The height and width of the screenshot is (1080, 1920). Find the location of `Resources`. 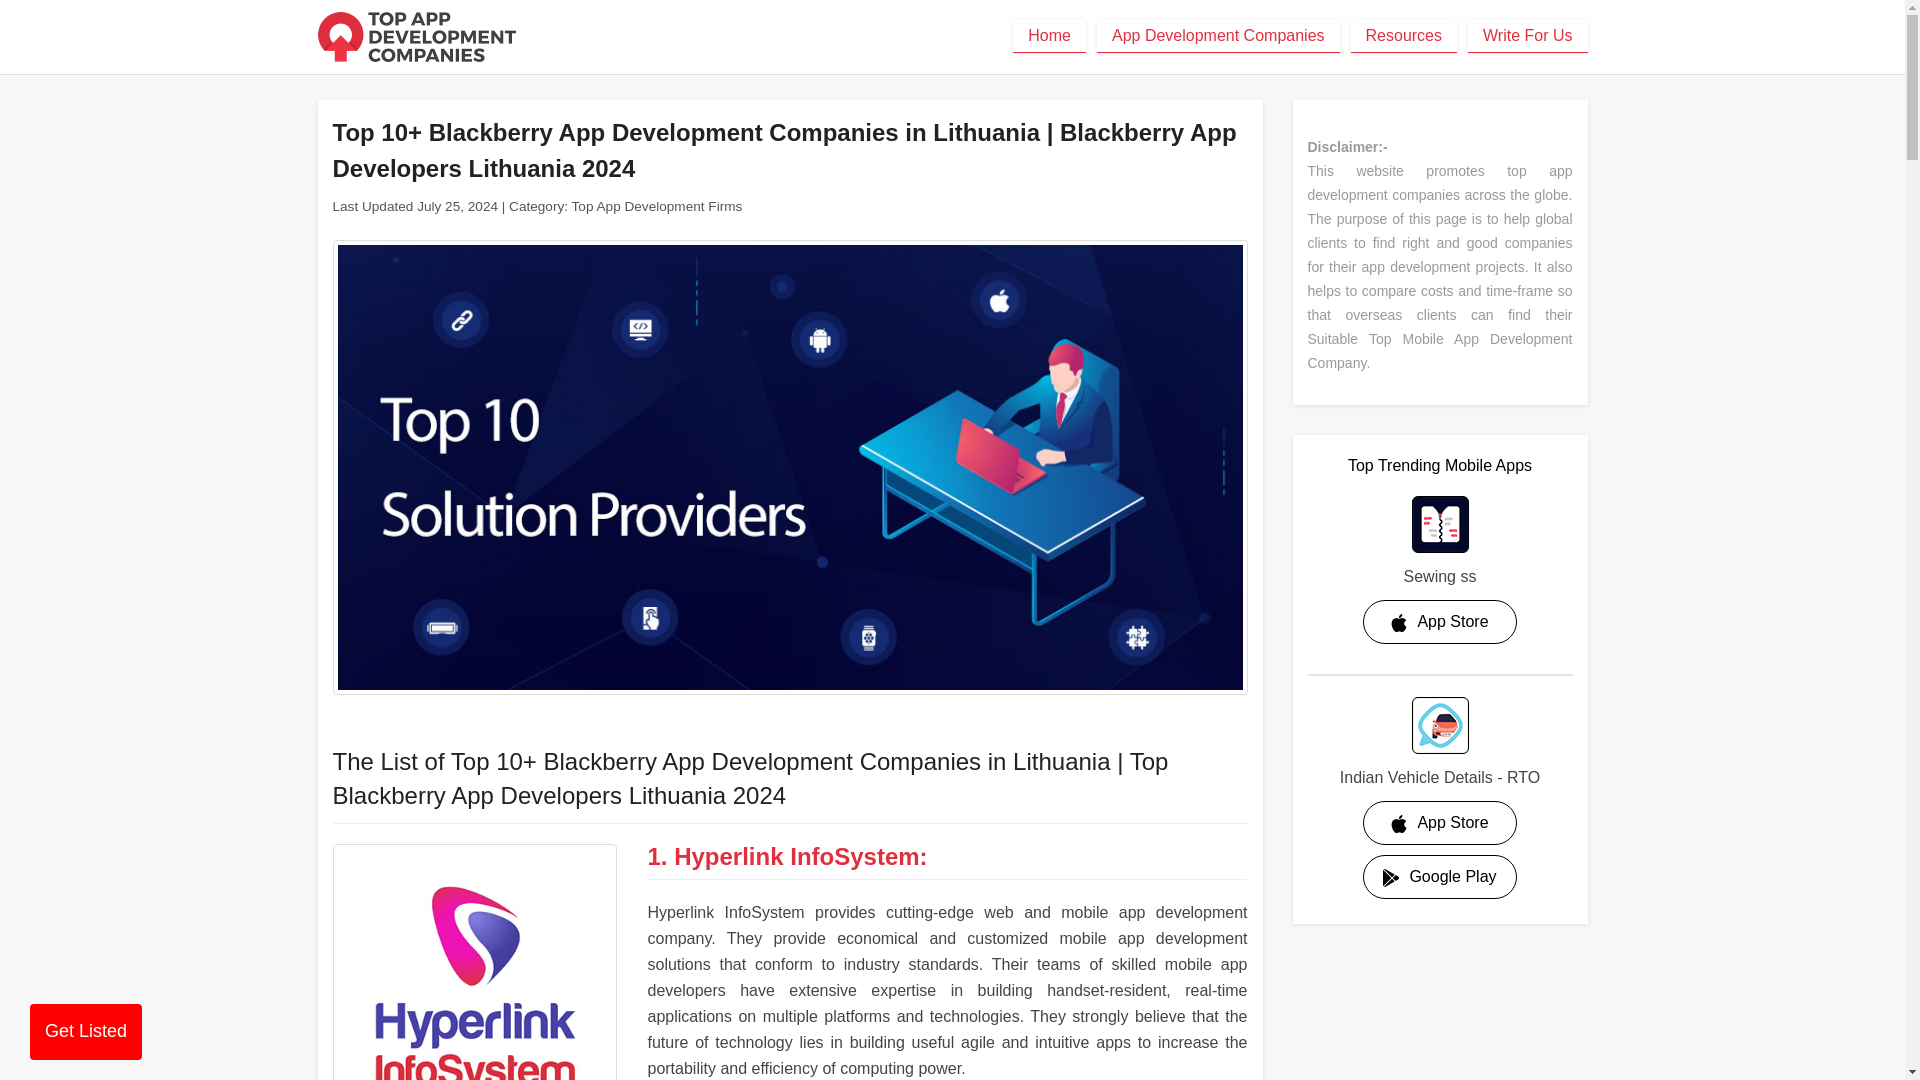

Resources is located at coordinates (1404, 36).